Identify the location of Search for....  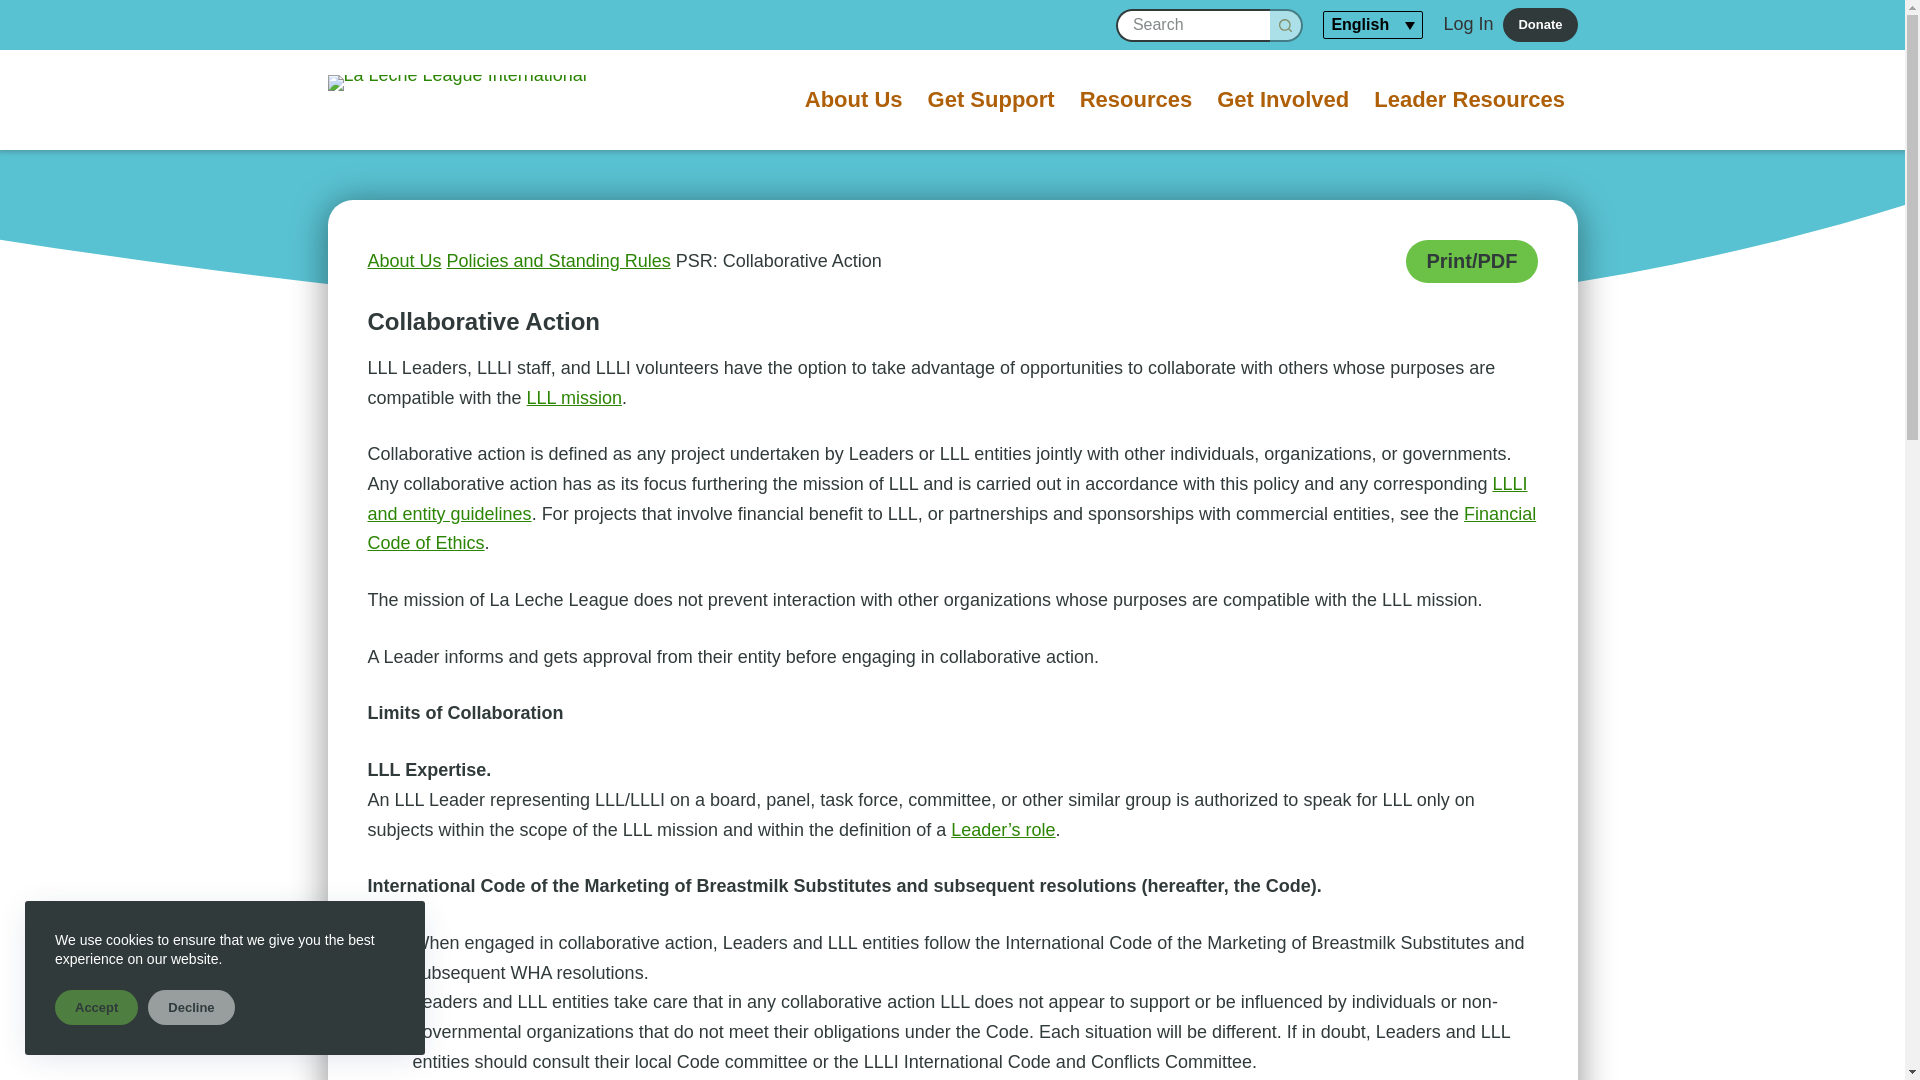
(1193, 24).